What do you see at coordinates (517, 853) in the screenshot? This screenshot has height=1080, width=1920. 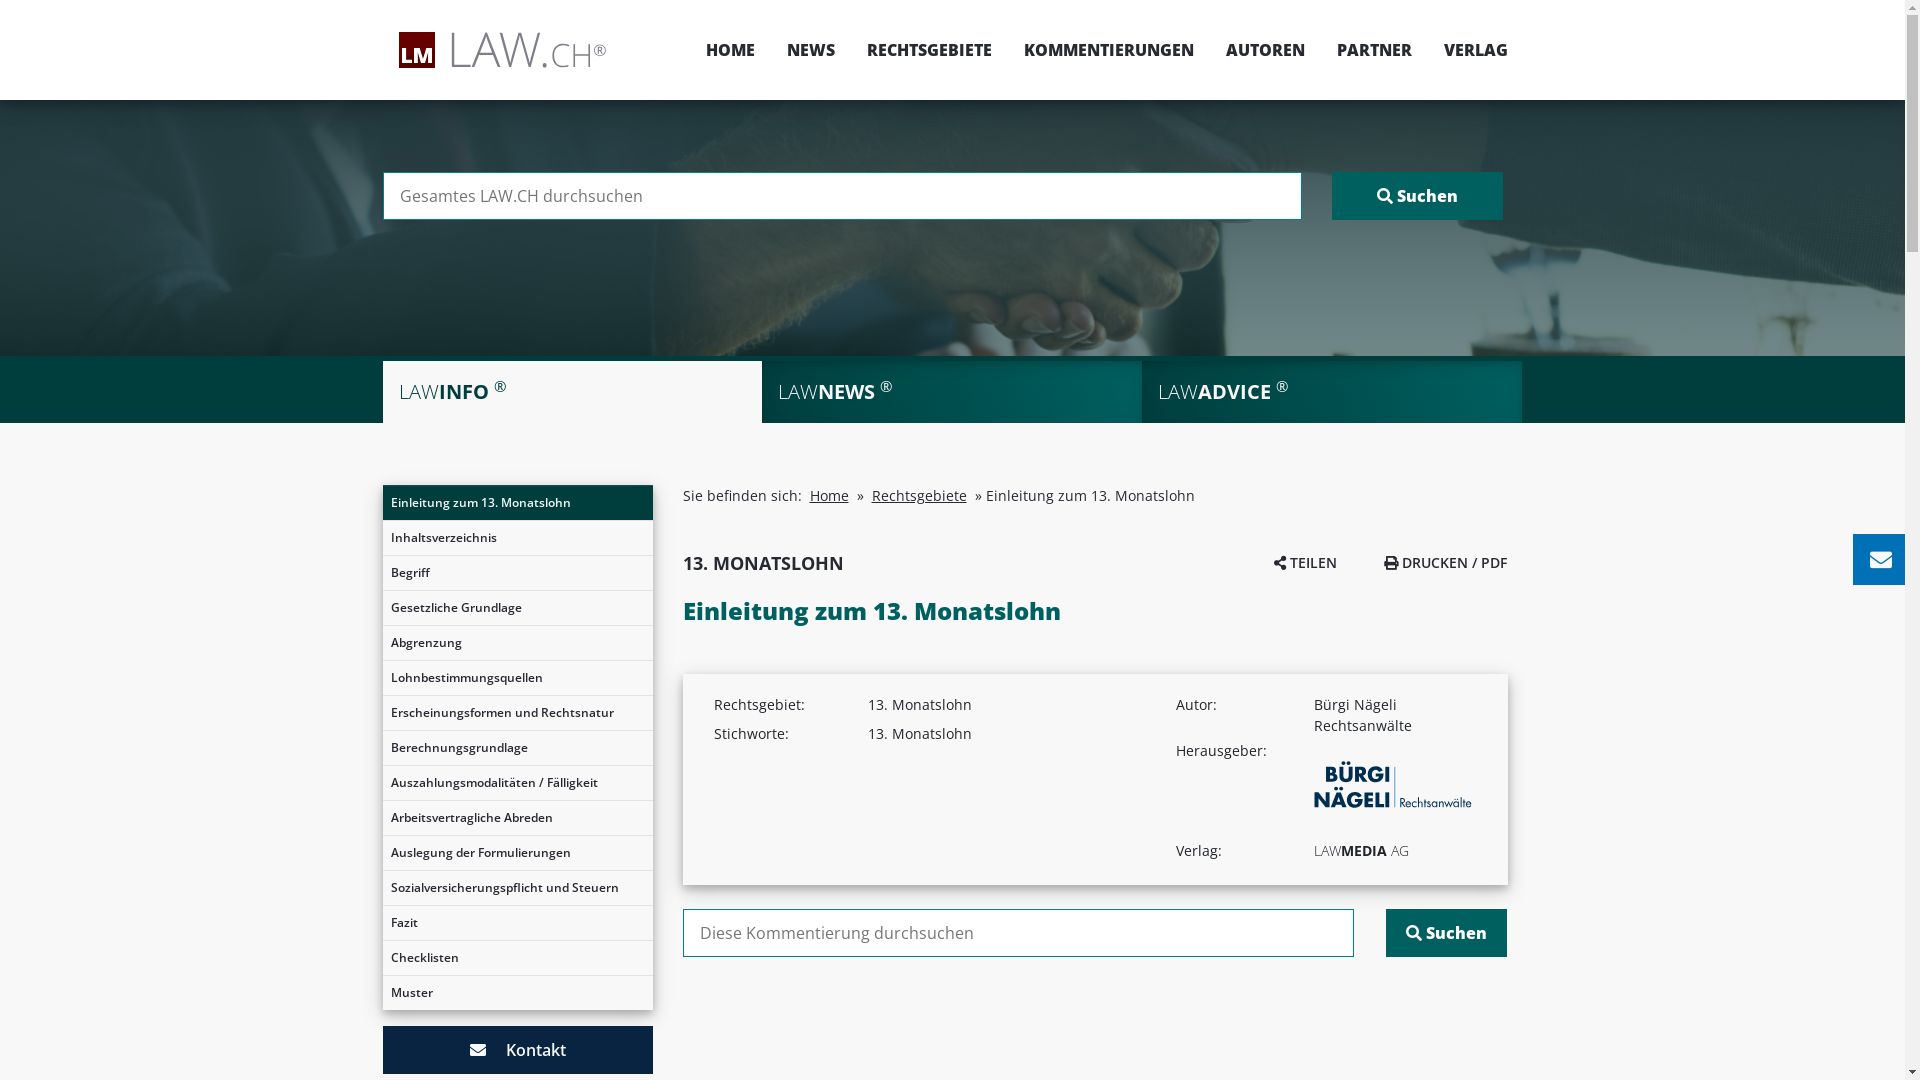 I see `Auslegung der Formulierungen` at bounding box center [517, 853].